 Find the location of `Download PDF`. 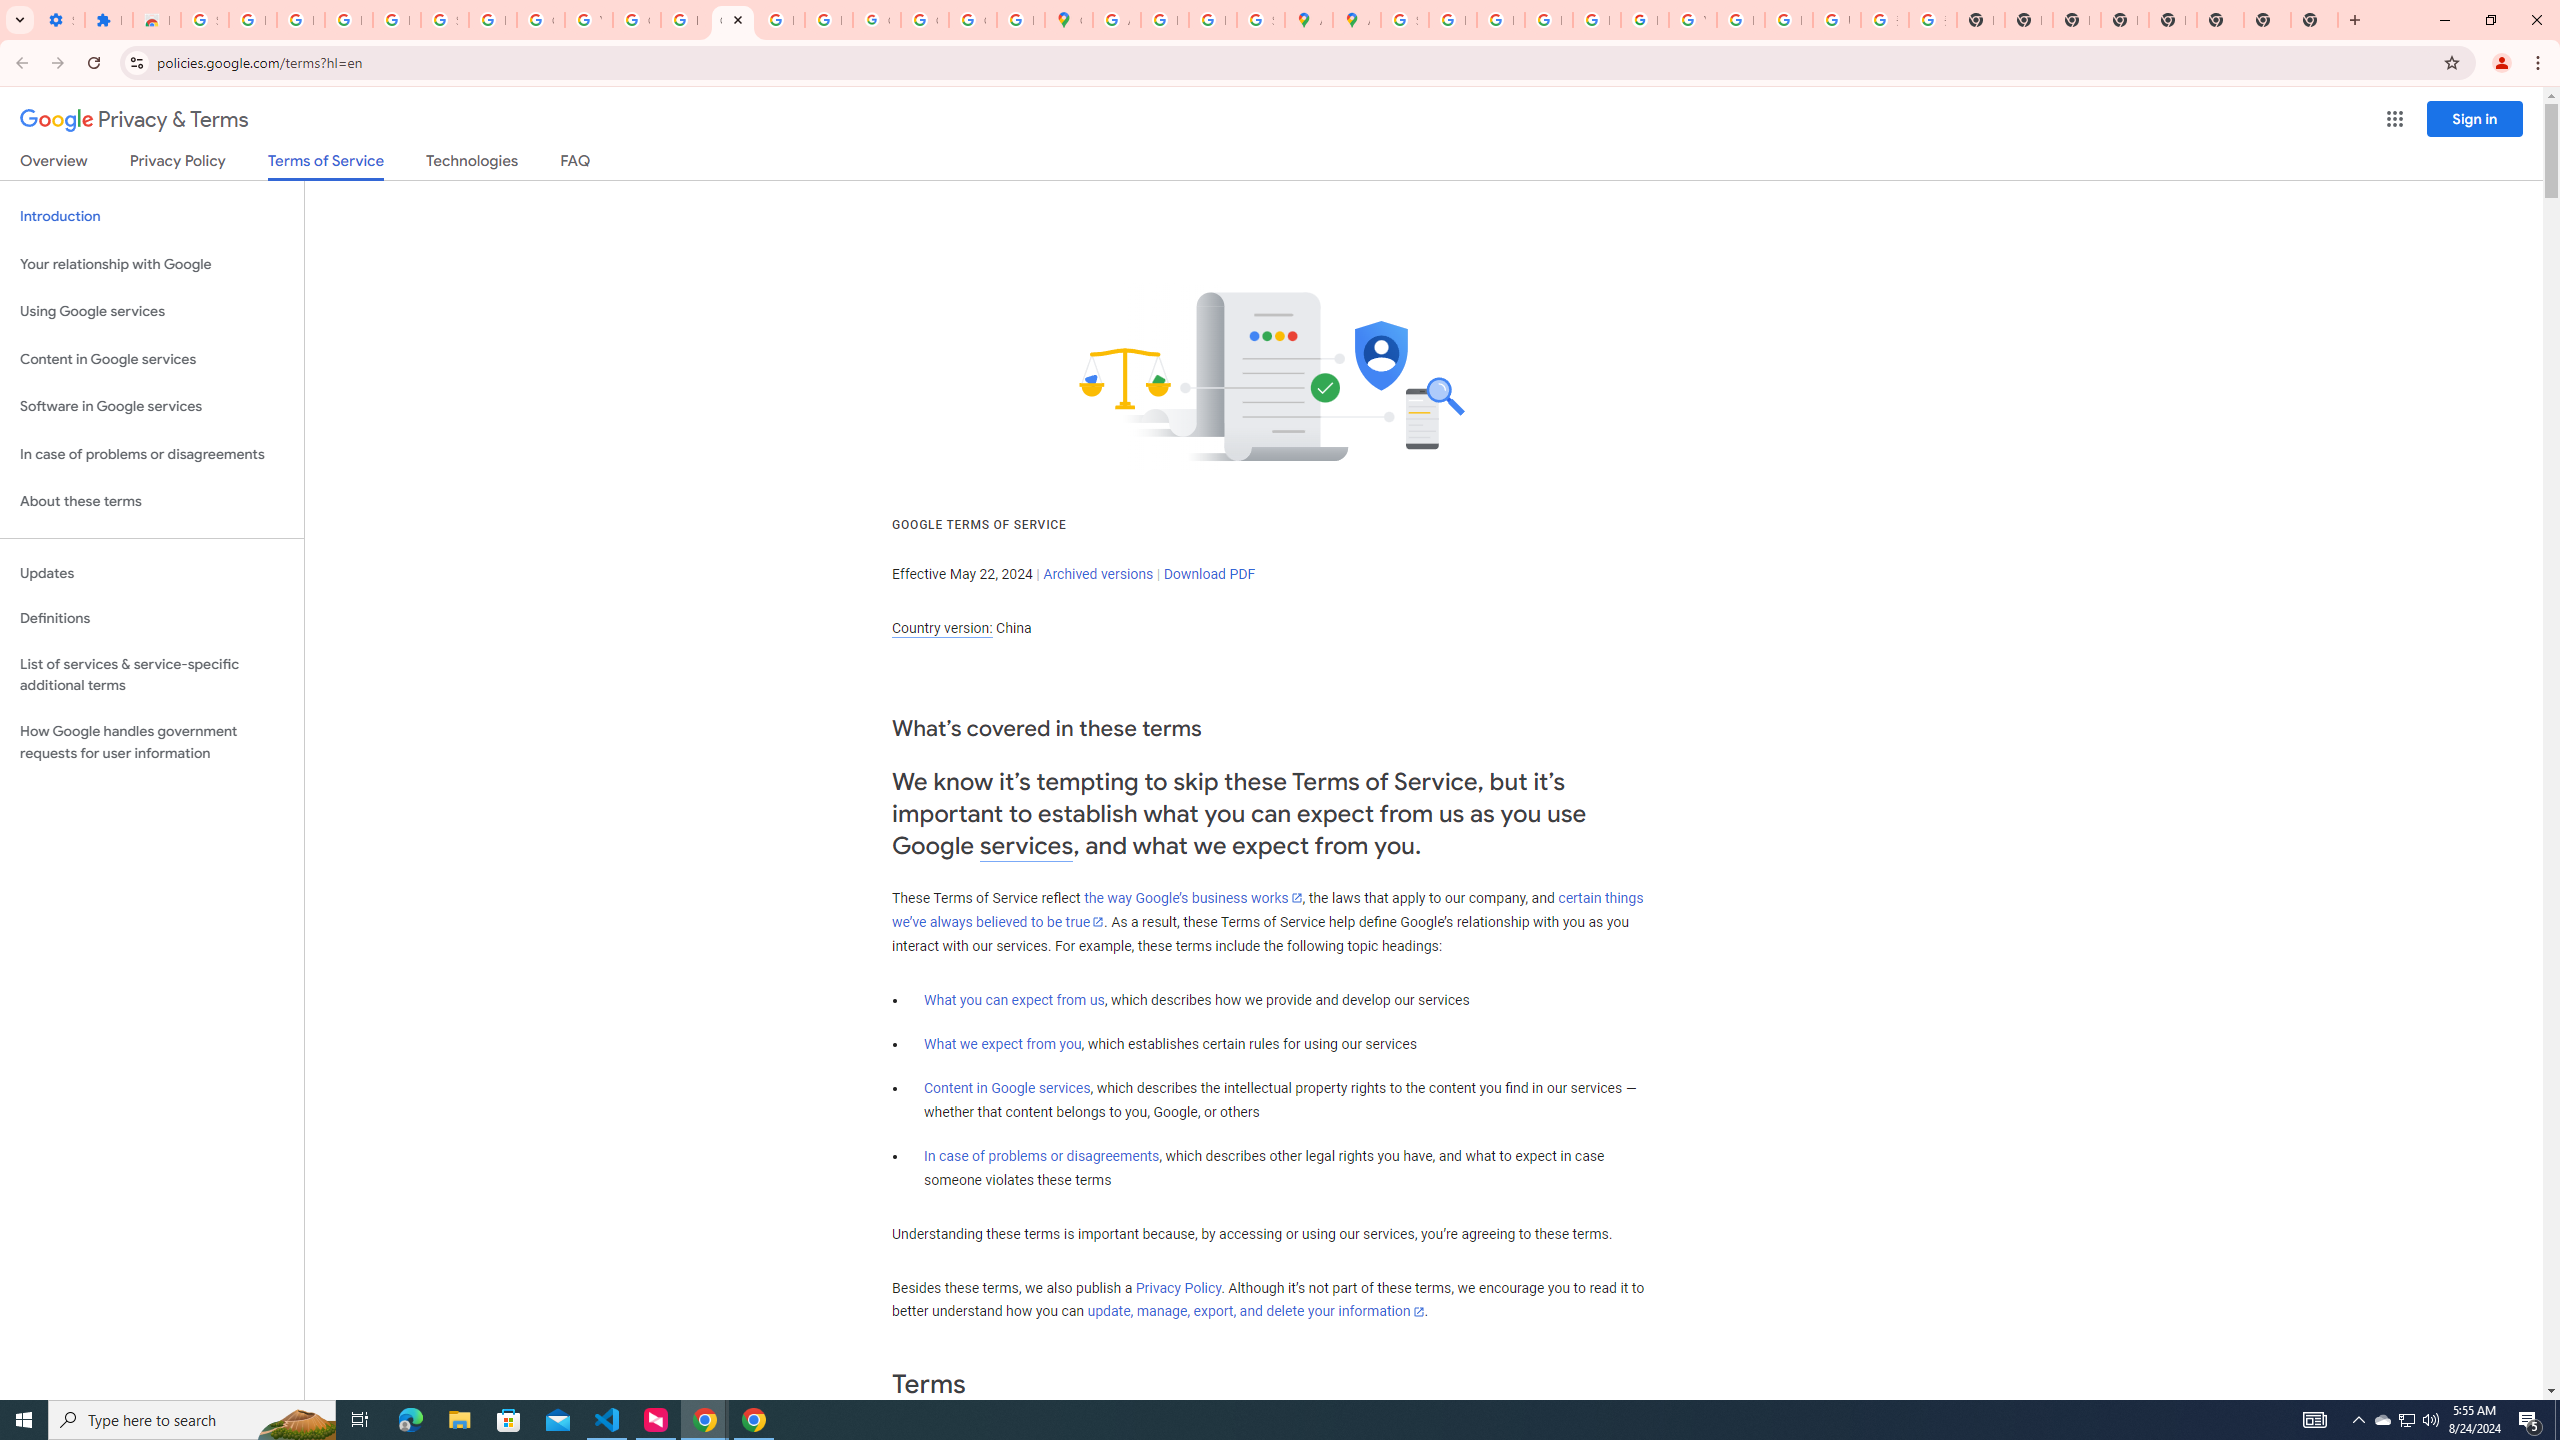

Download PDF is located at coordinates (1209, 574).